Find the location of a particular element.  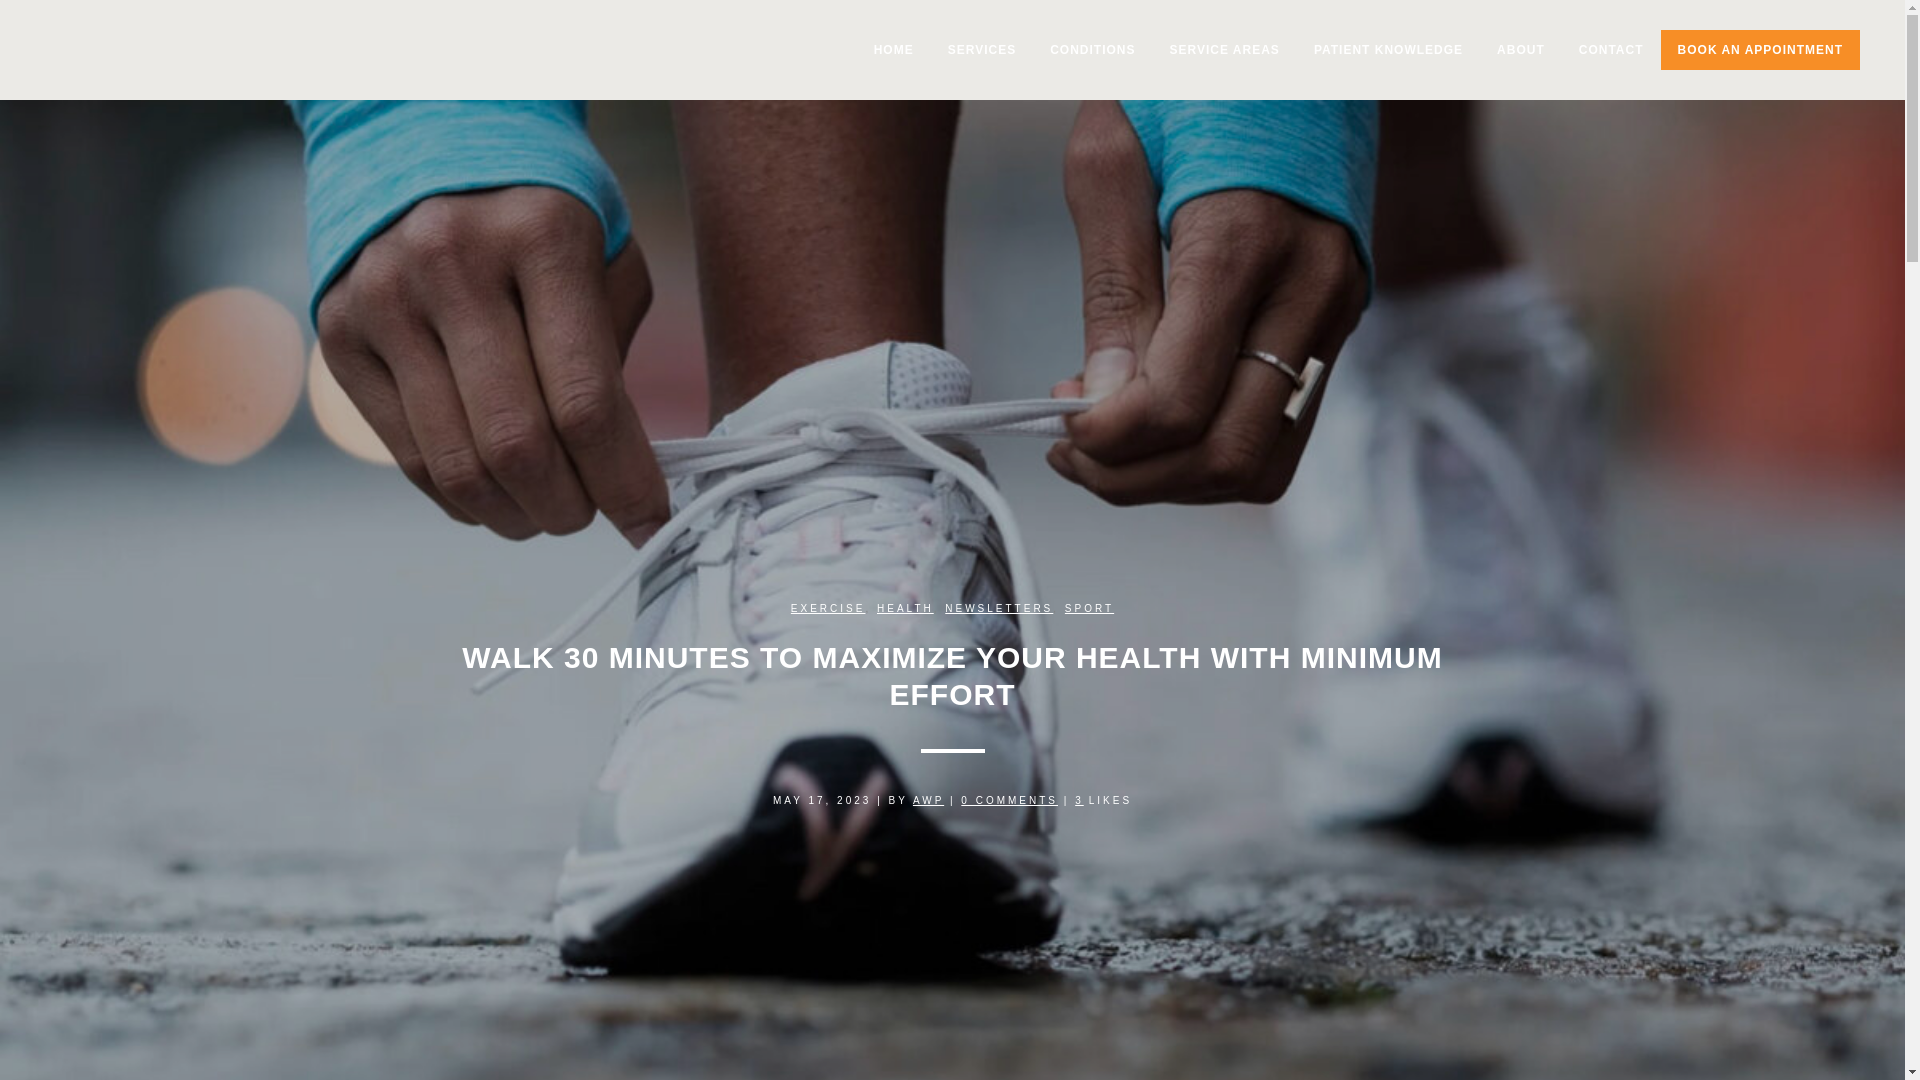

CONTACT is located at coordinates (1611, 50).